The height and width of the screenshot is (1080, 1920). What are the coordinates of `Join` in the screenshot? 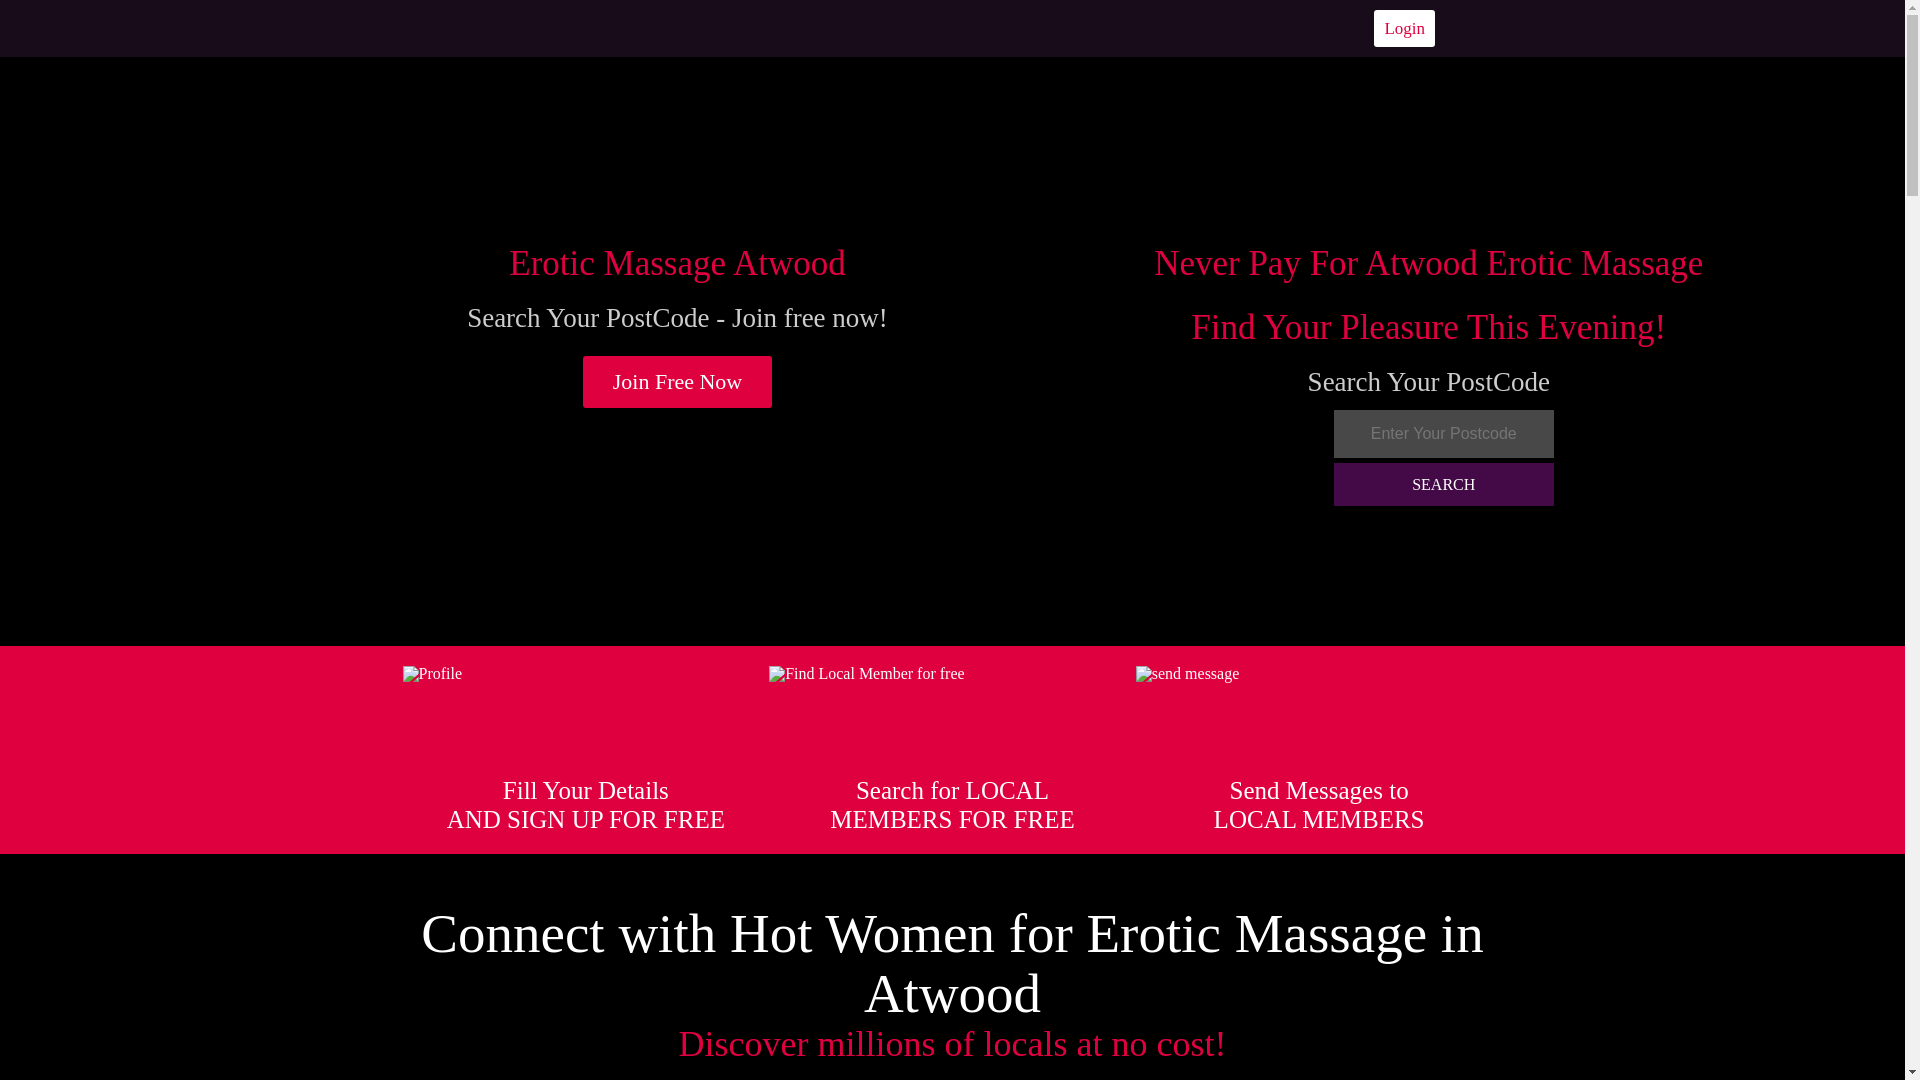 It's located at (678, 382).